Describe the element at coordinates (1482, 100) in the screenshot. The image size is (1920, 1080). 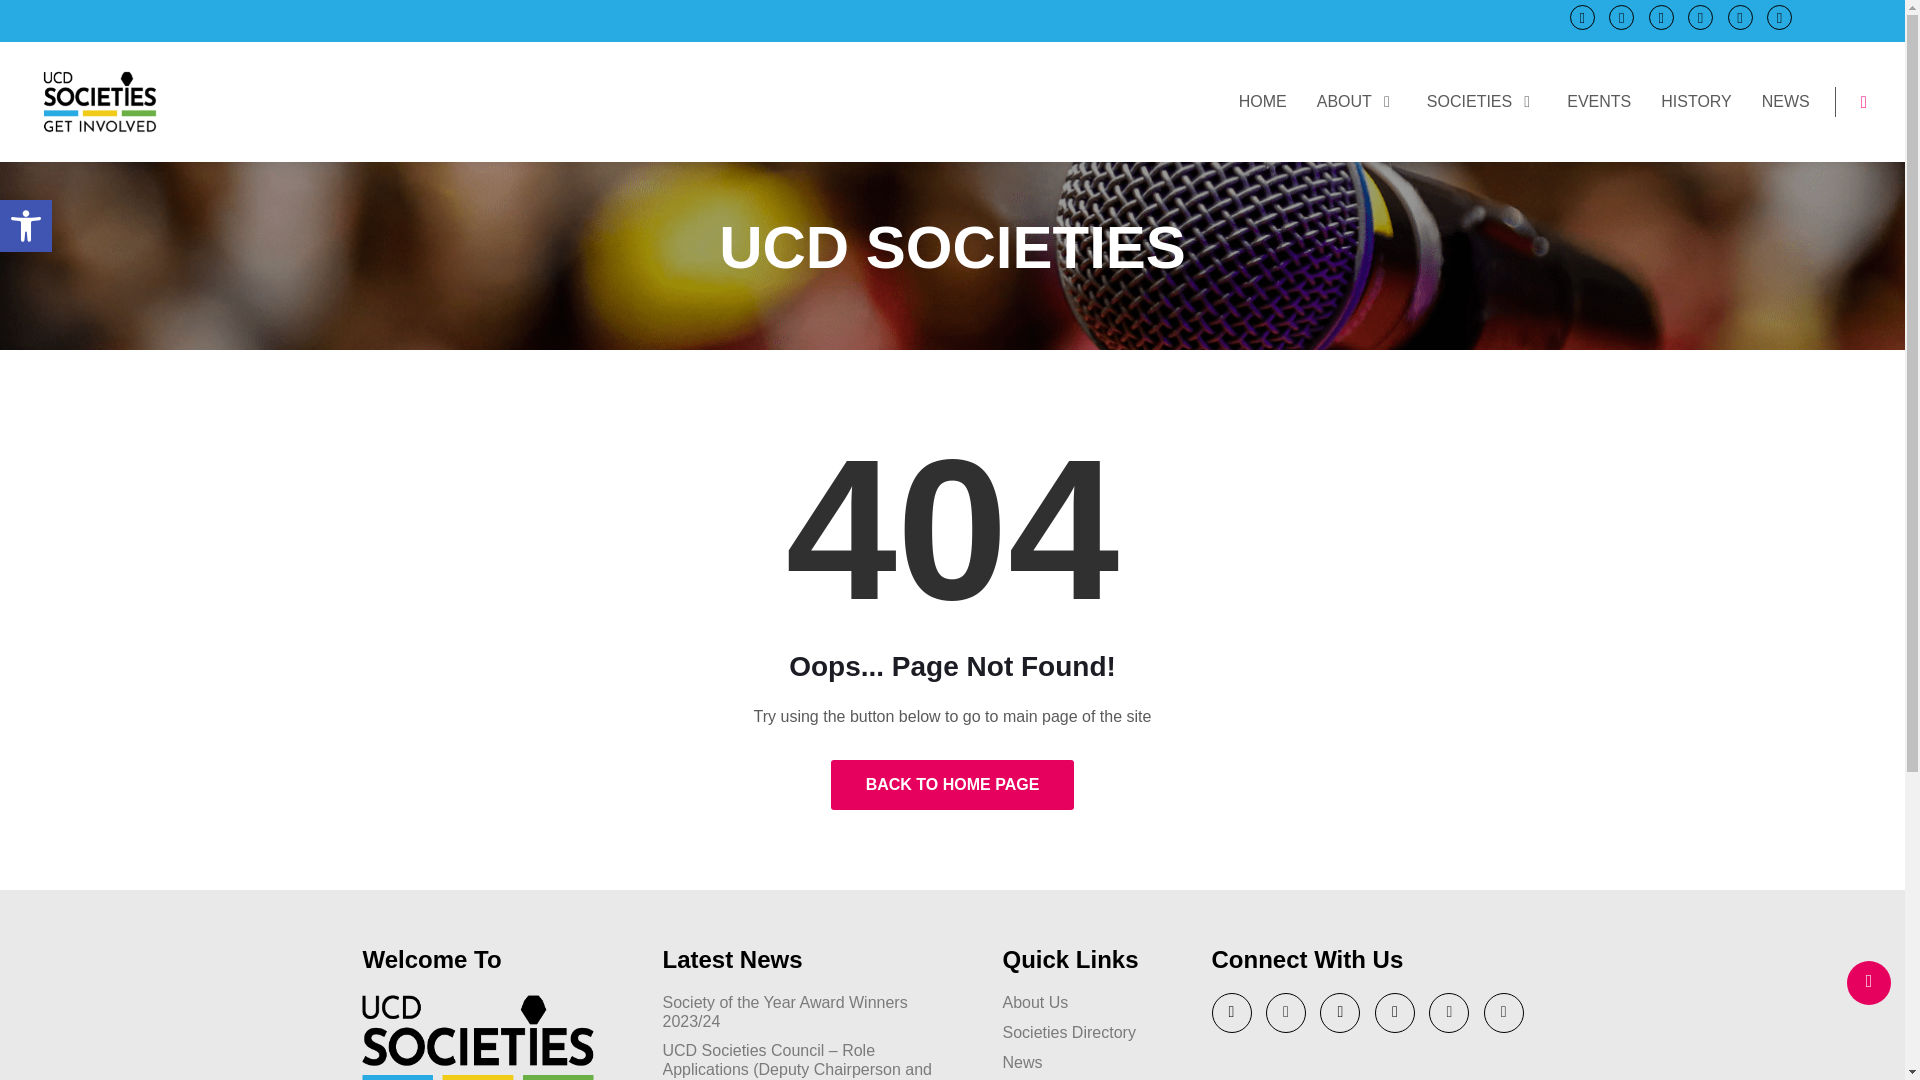
I see `SOCIETIES` at that location.